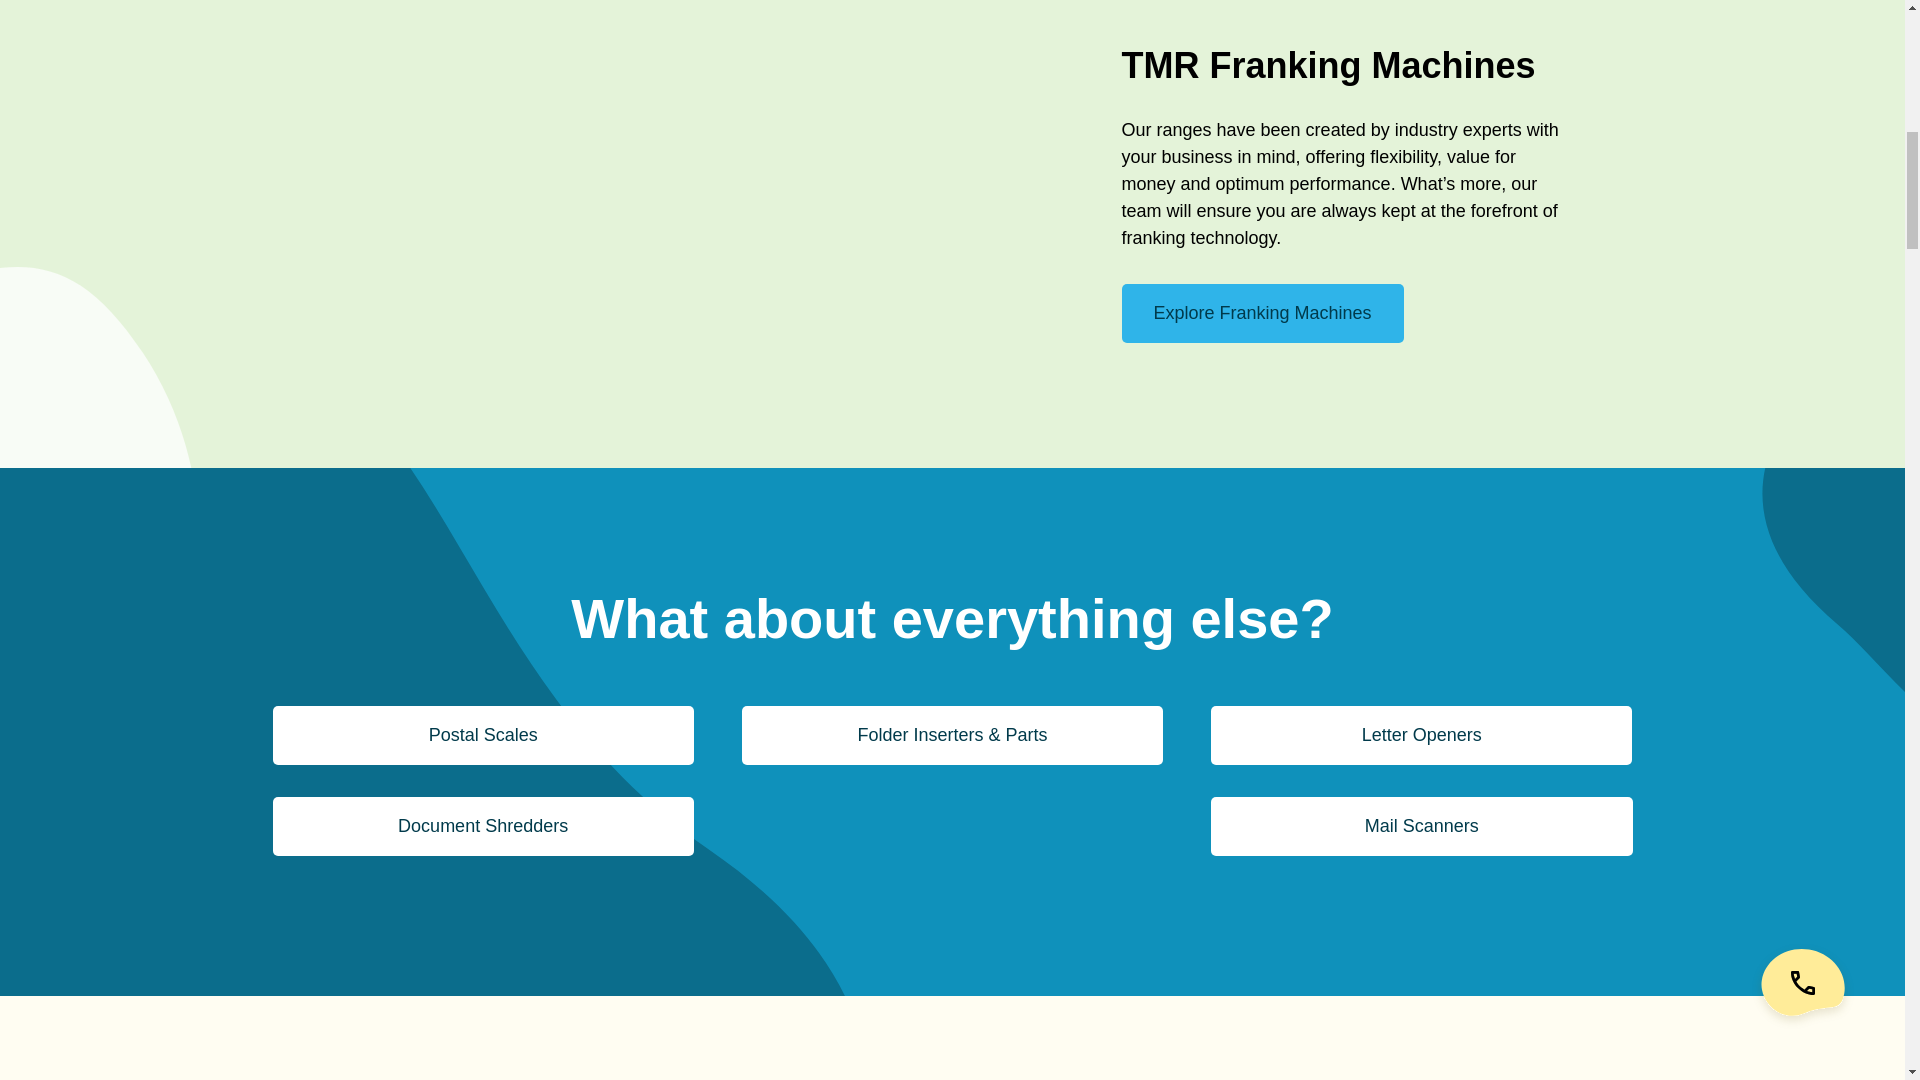 Image resolution: width=1920 pixels, height=1080 pixels. I want to click on Letter Openers, so click(1422, 735).